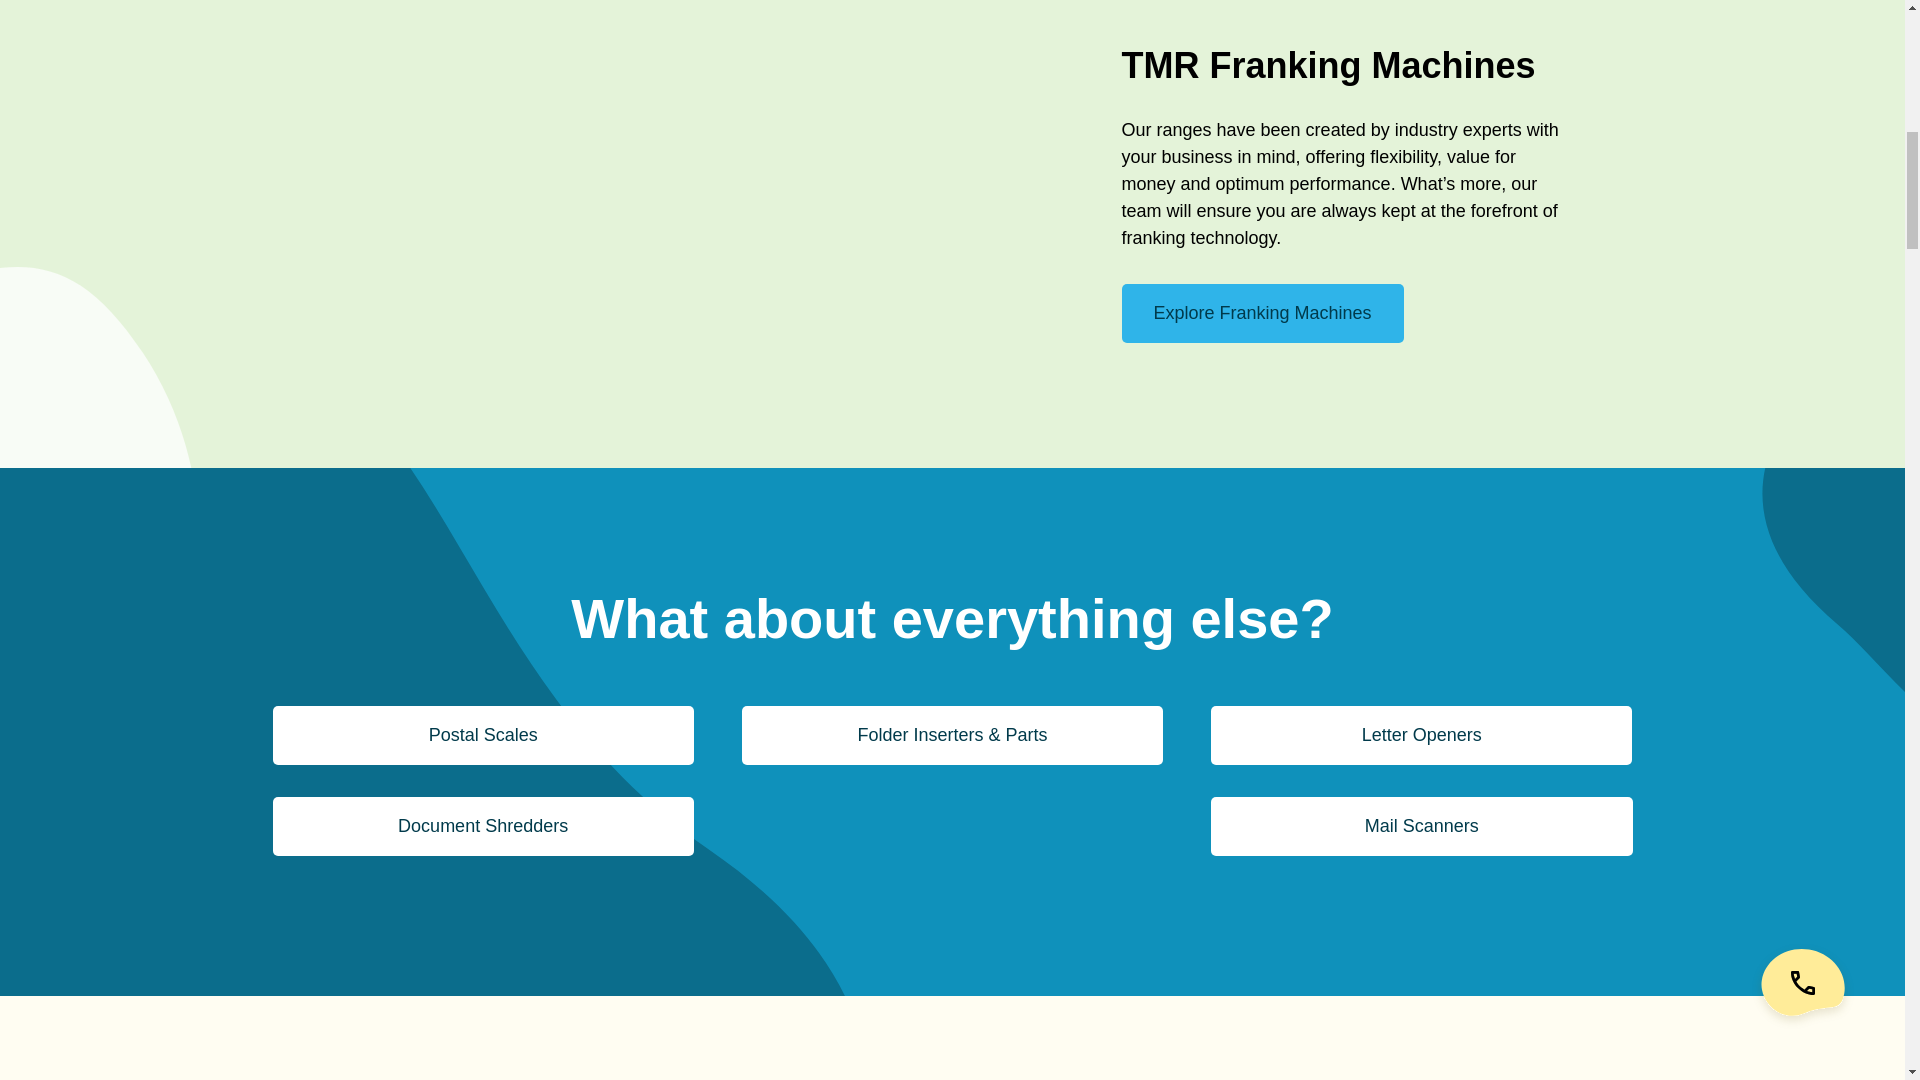 Image resolution: width=1920 pixels, height=1080 pixels. I want to click on Letter Openers, so click(1422, 735).